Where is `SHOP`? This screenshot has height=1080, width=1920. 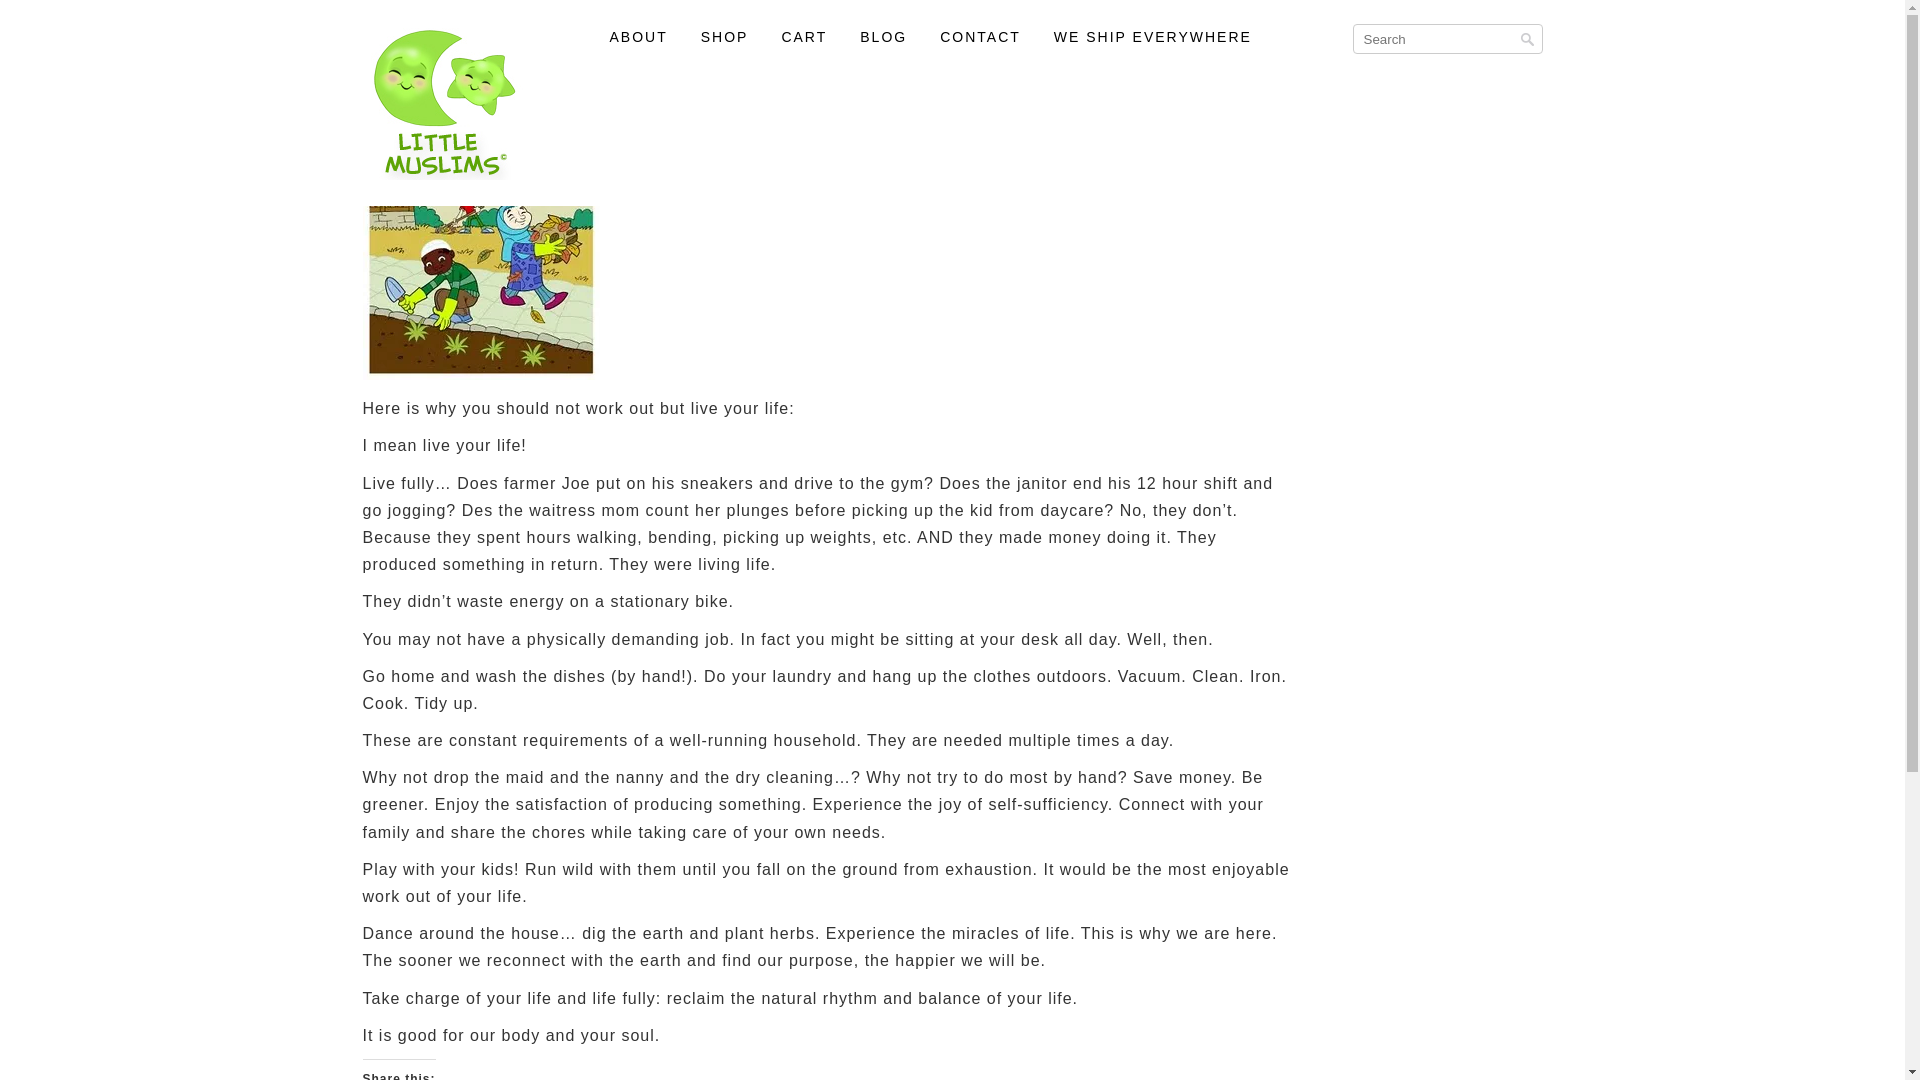
SHOP is located at coordinates (724, 38).